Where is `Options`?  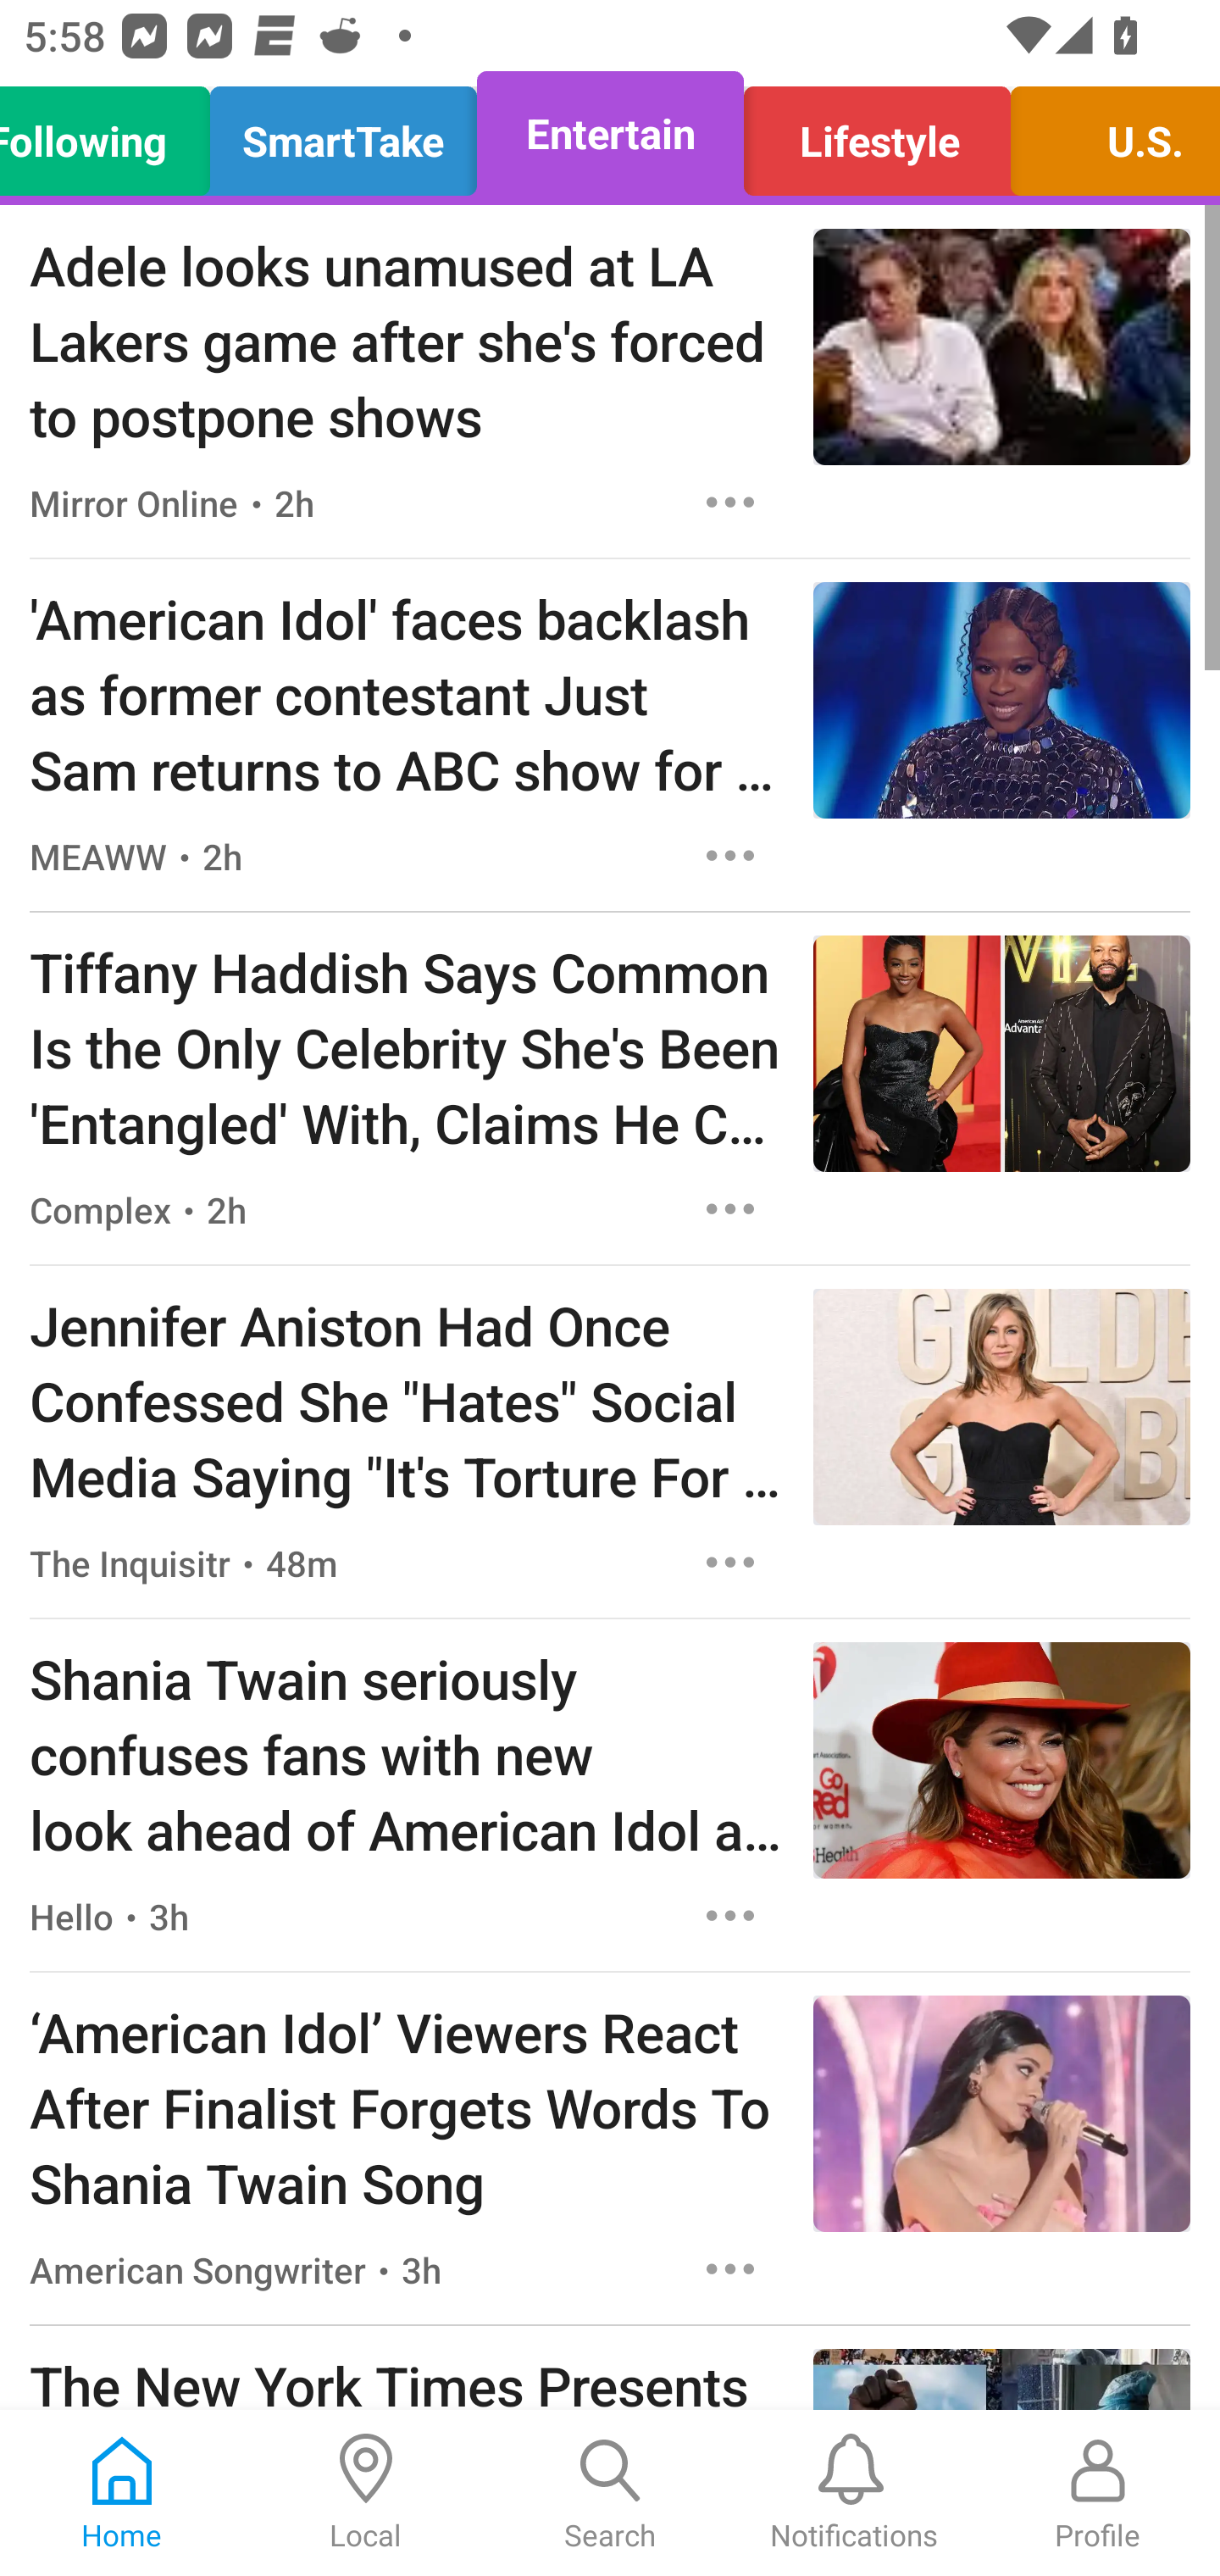
Options is located at coordinates (730, 1917).